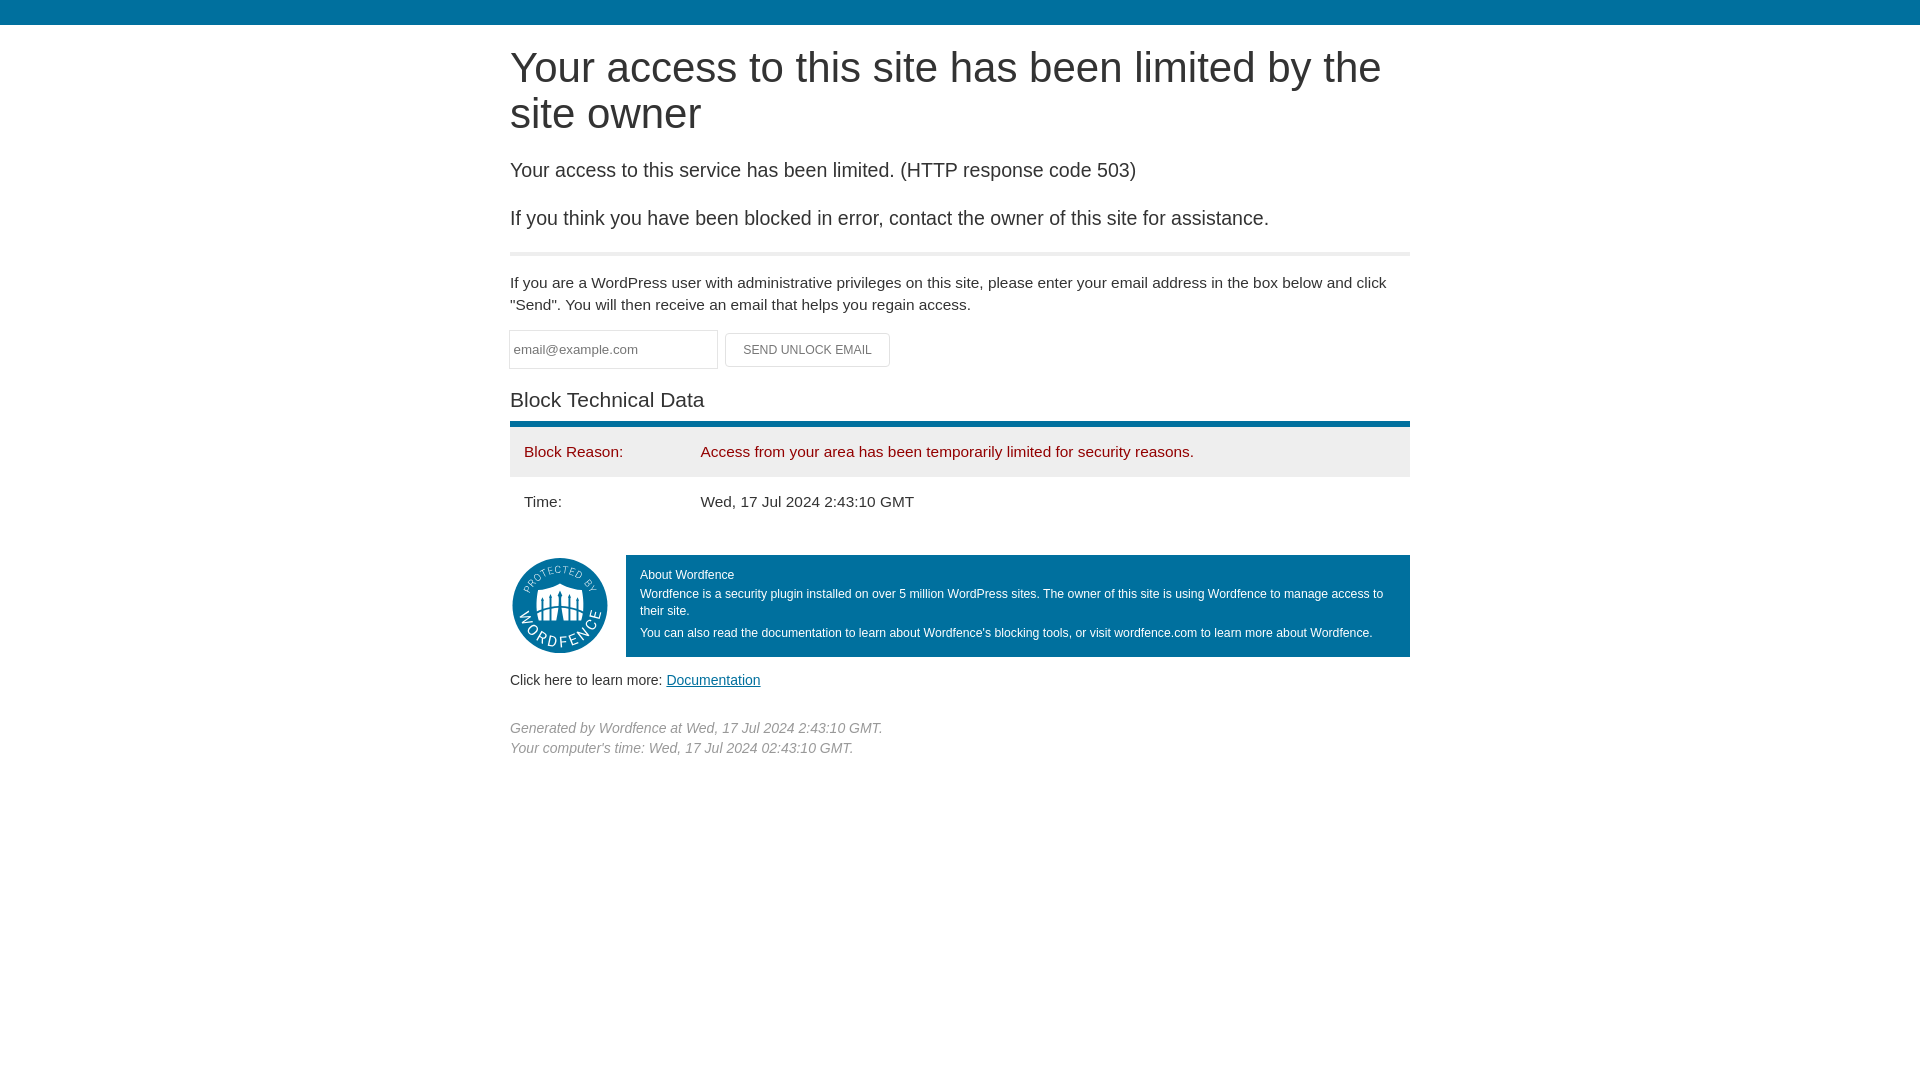 This screenshot has height=1080, width=1920. What do you see at coordinates (713, 679) in the screenshot?
I see `Documentation` at bounding box center [713, 679].